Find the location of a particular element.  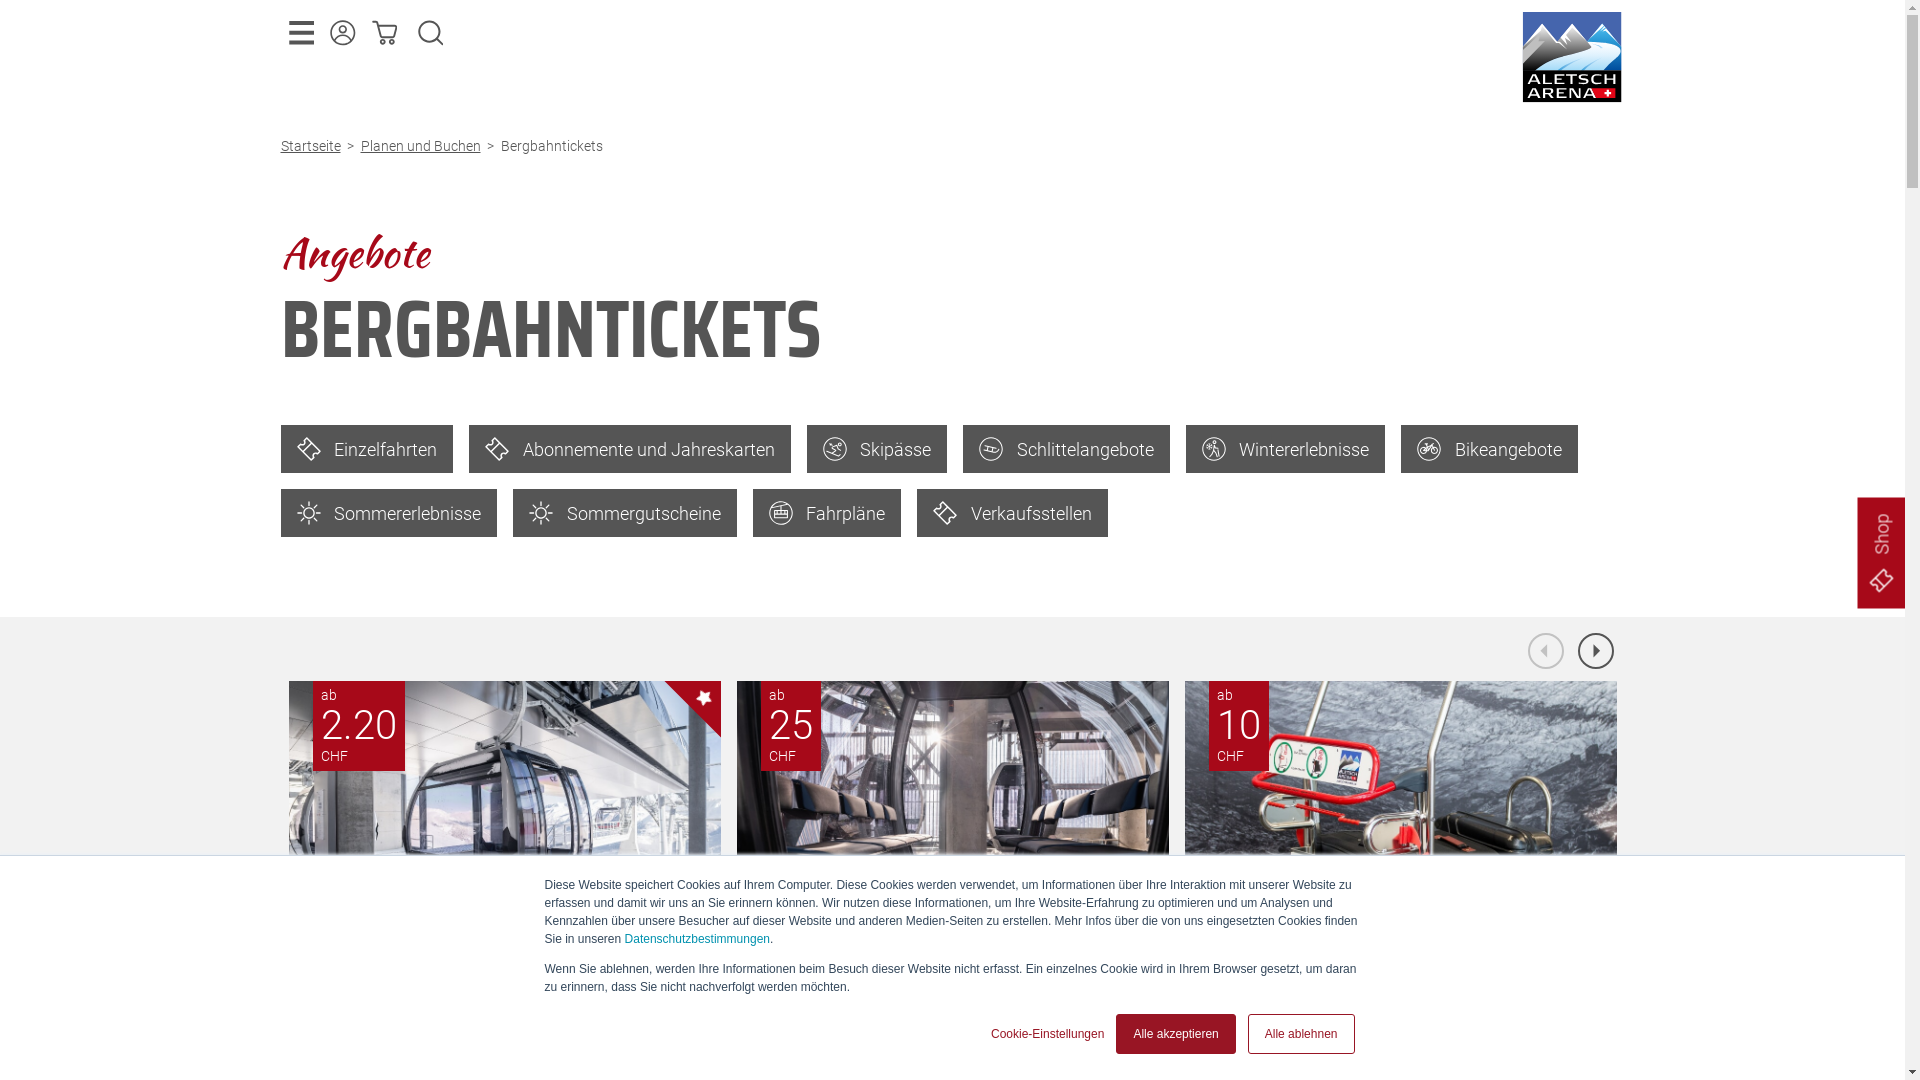

Bikeangebote is located at coordinates (1490, 449).